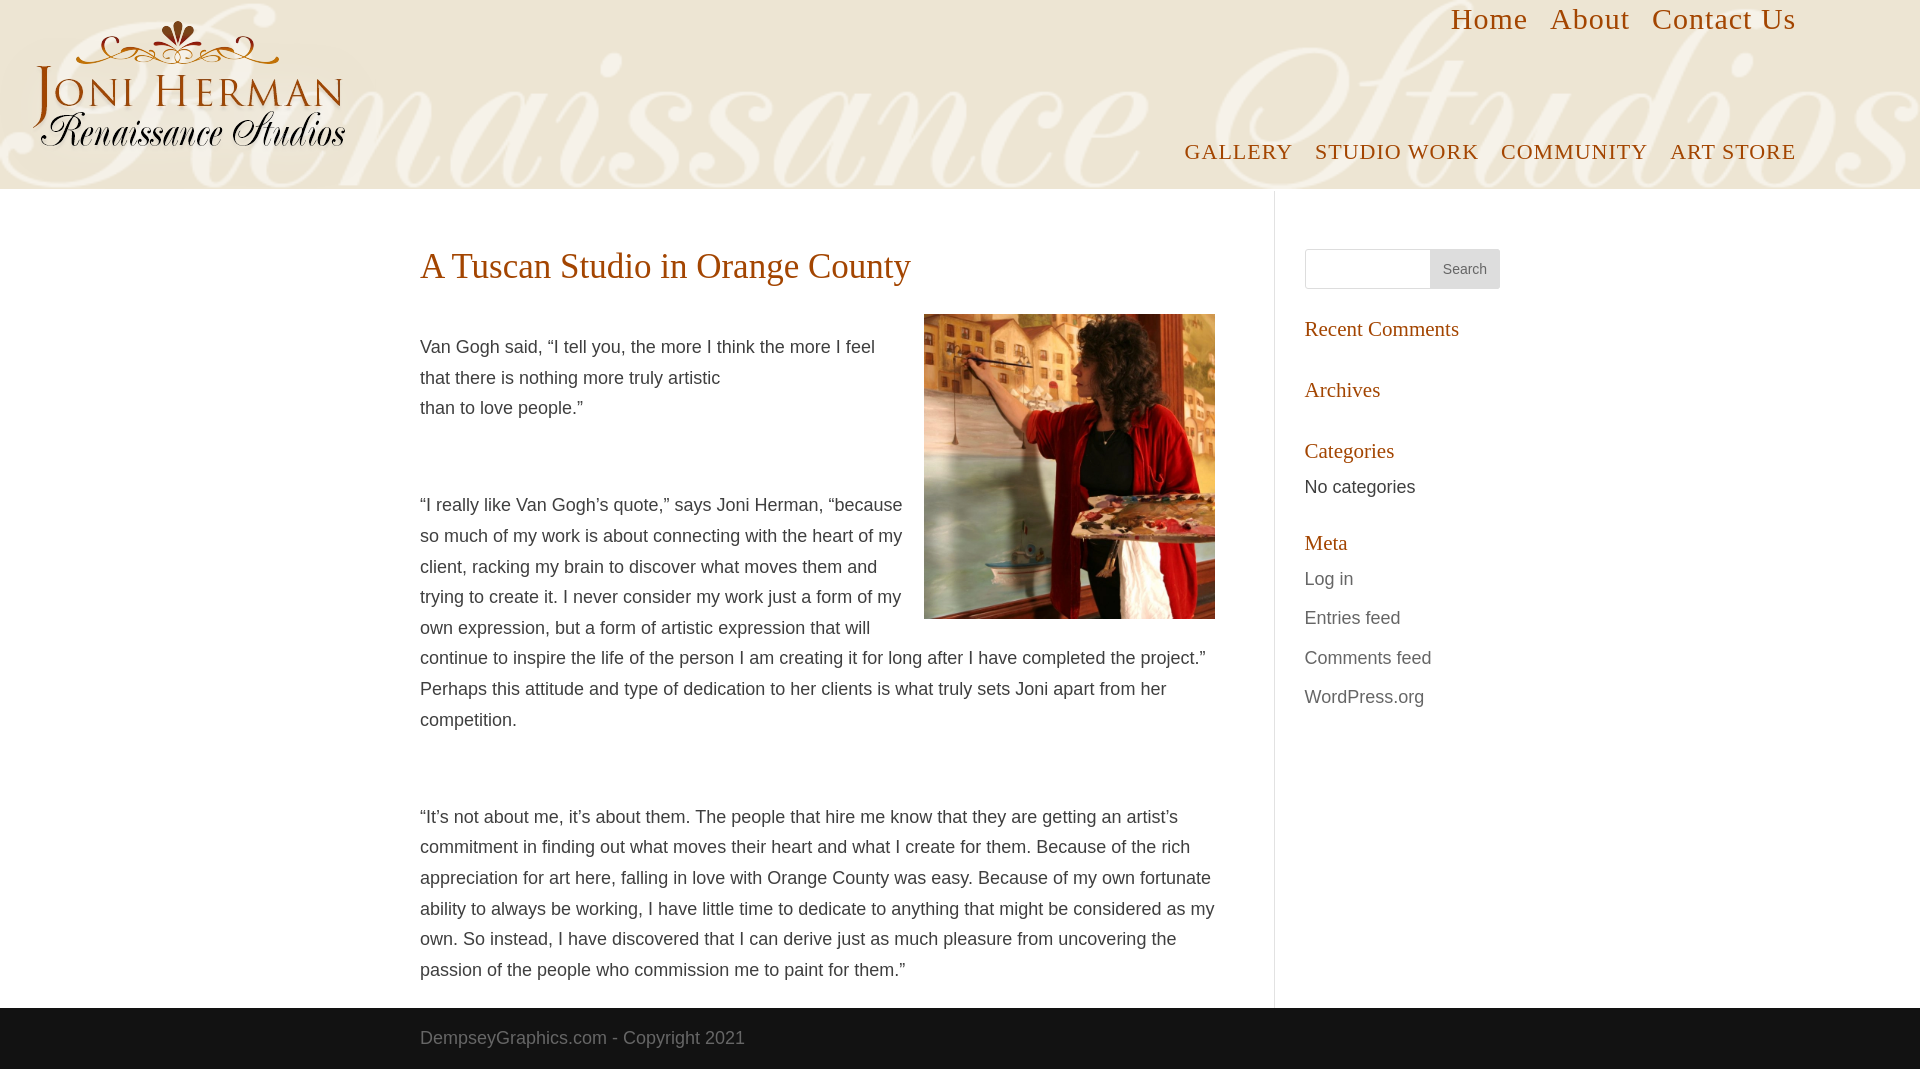  Describe the element at coordinates (1329, 578) in the screenshot. I see `Log in` at that location.